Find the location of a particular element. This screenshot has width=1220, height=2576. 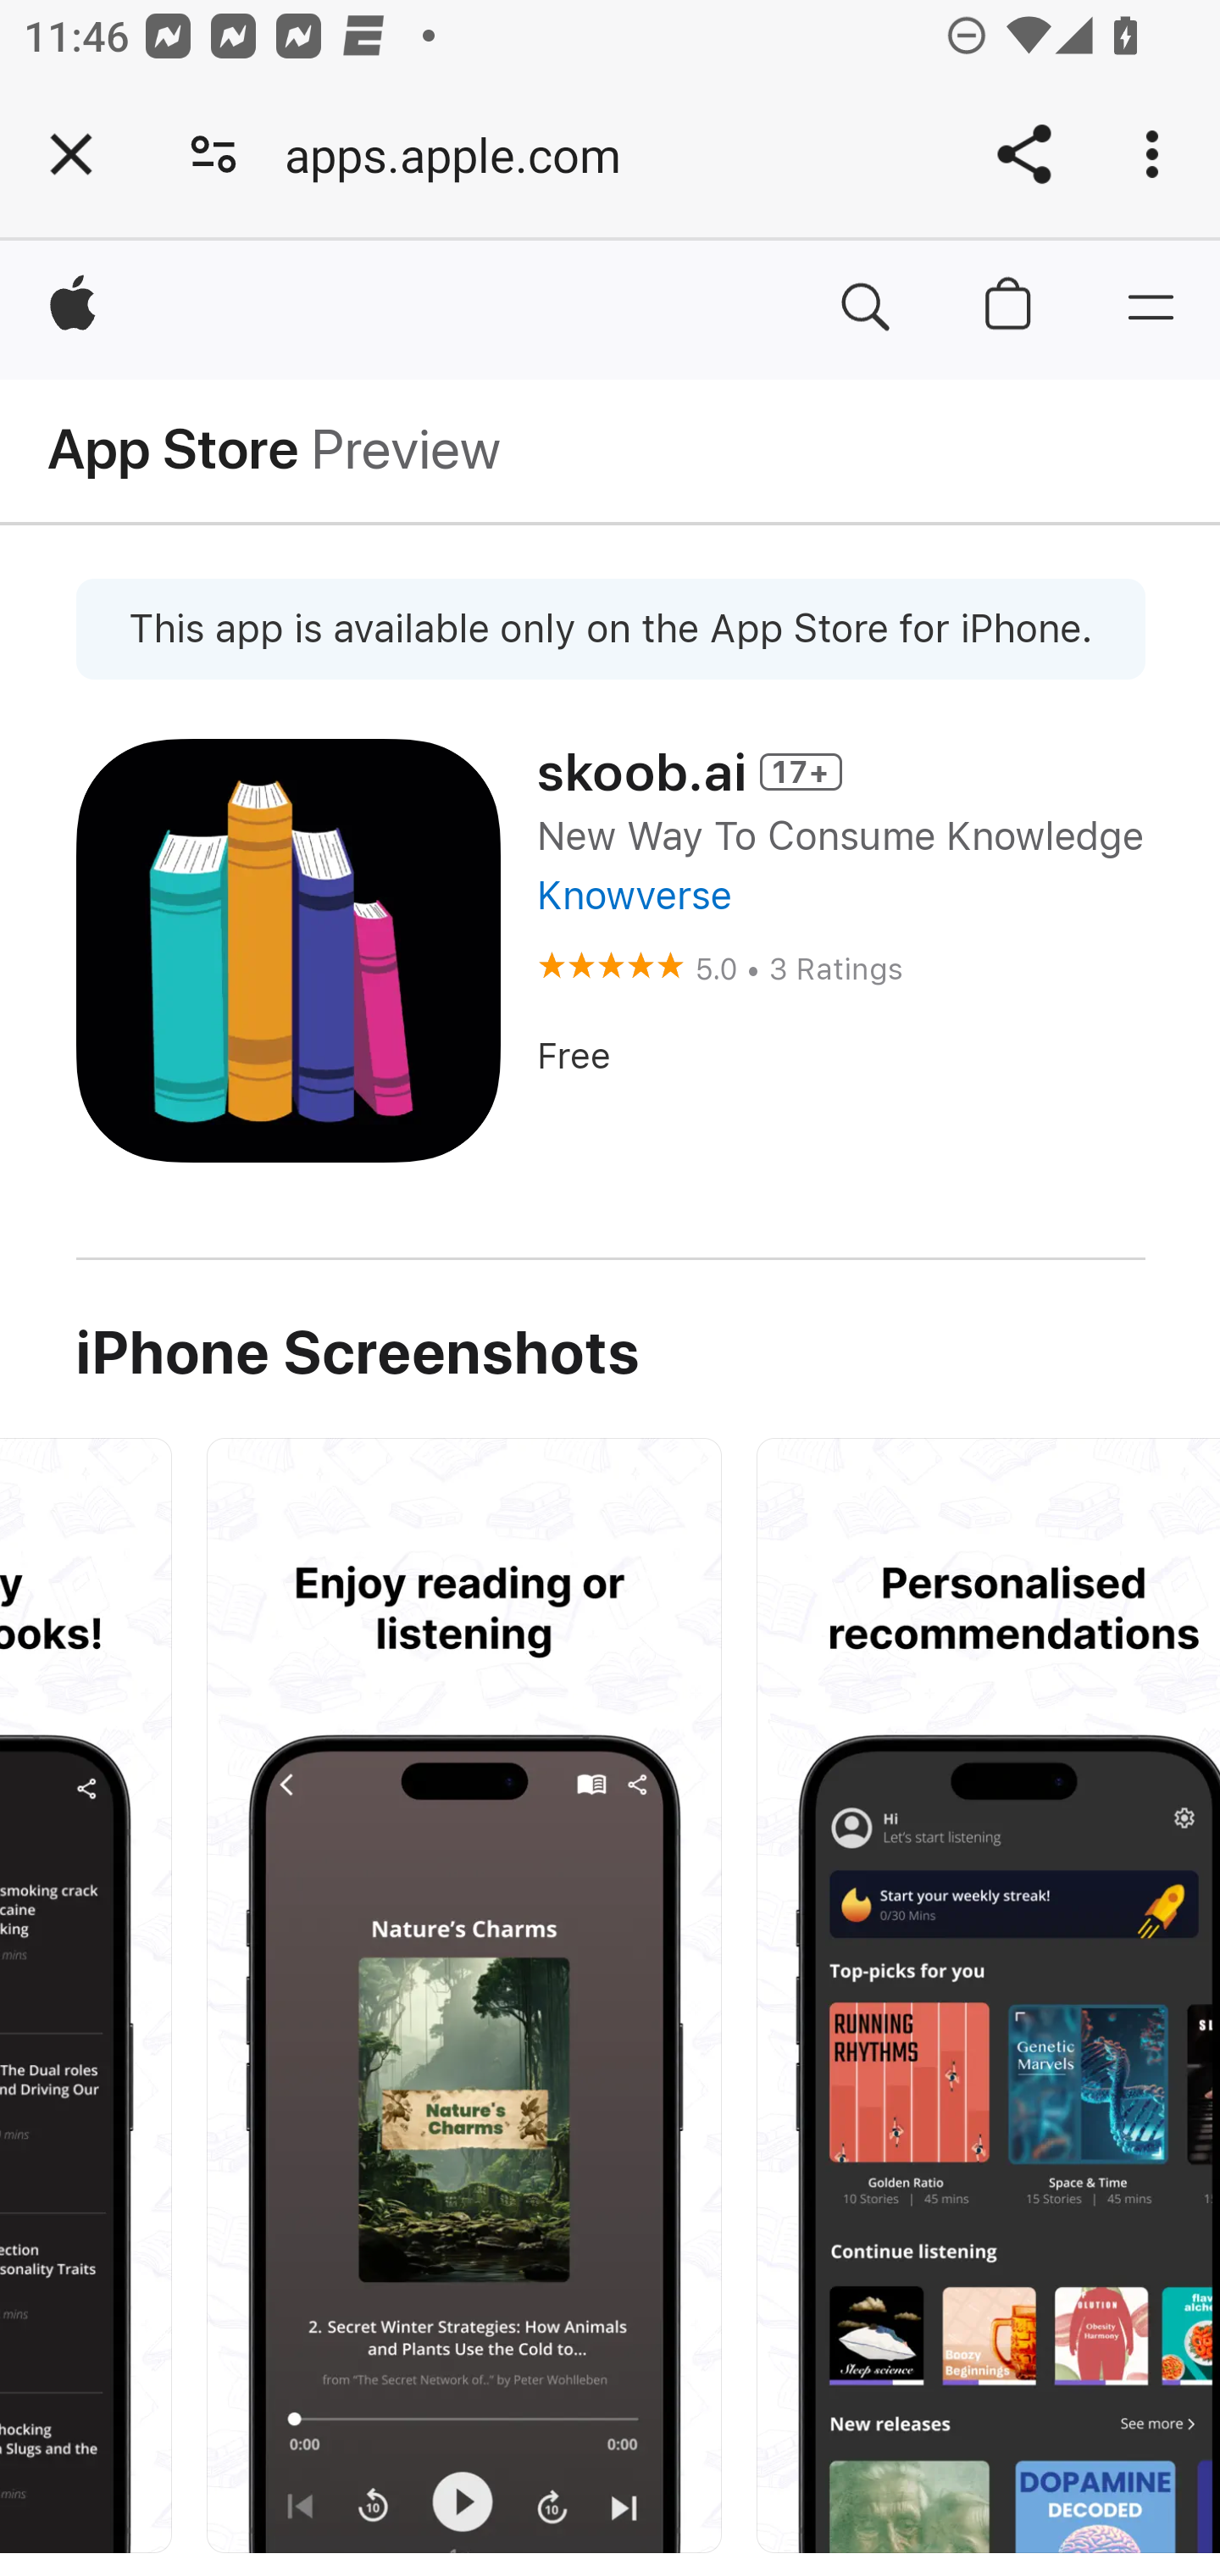

Shopping Bag is located at coordinates (1009, 308).